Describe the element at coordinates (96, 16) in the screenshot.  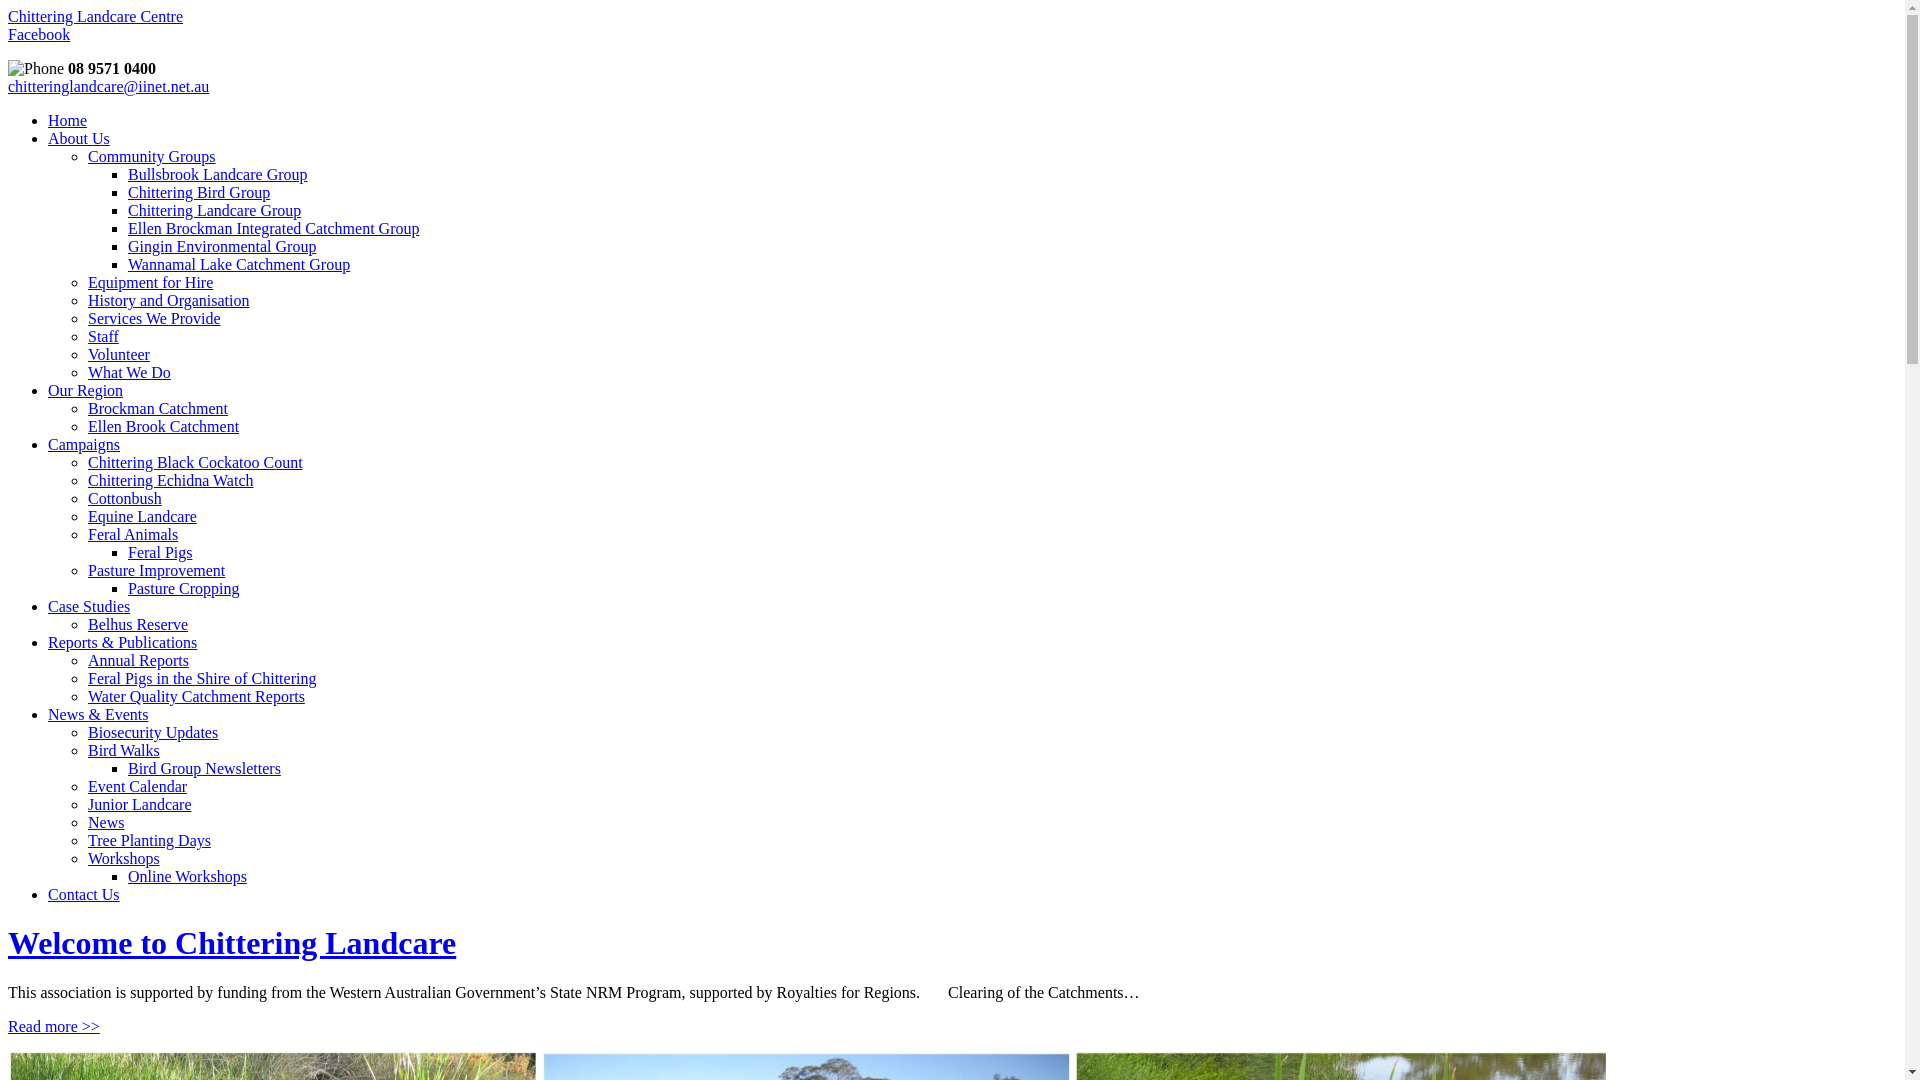
I see `Chittering Landcare Centre` at that location.